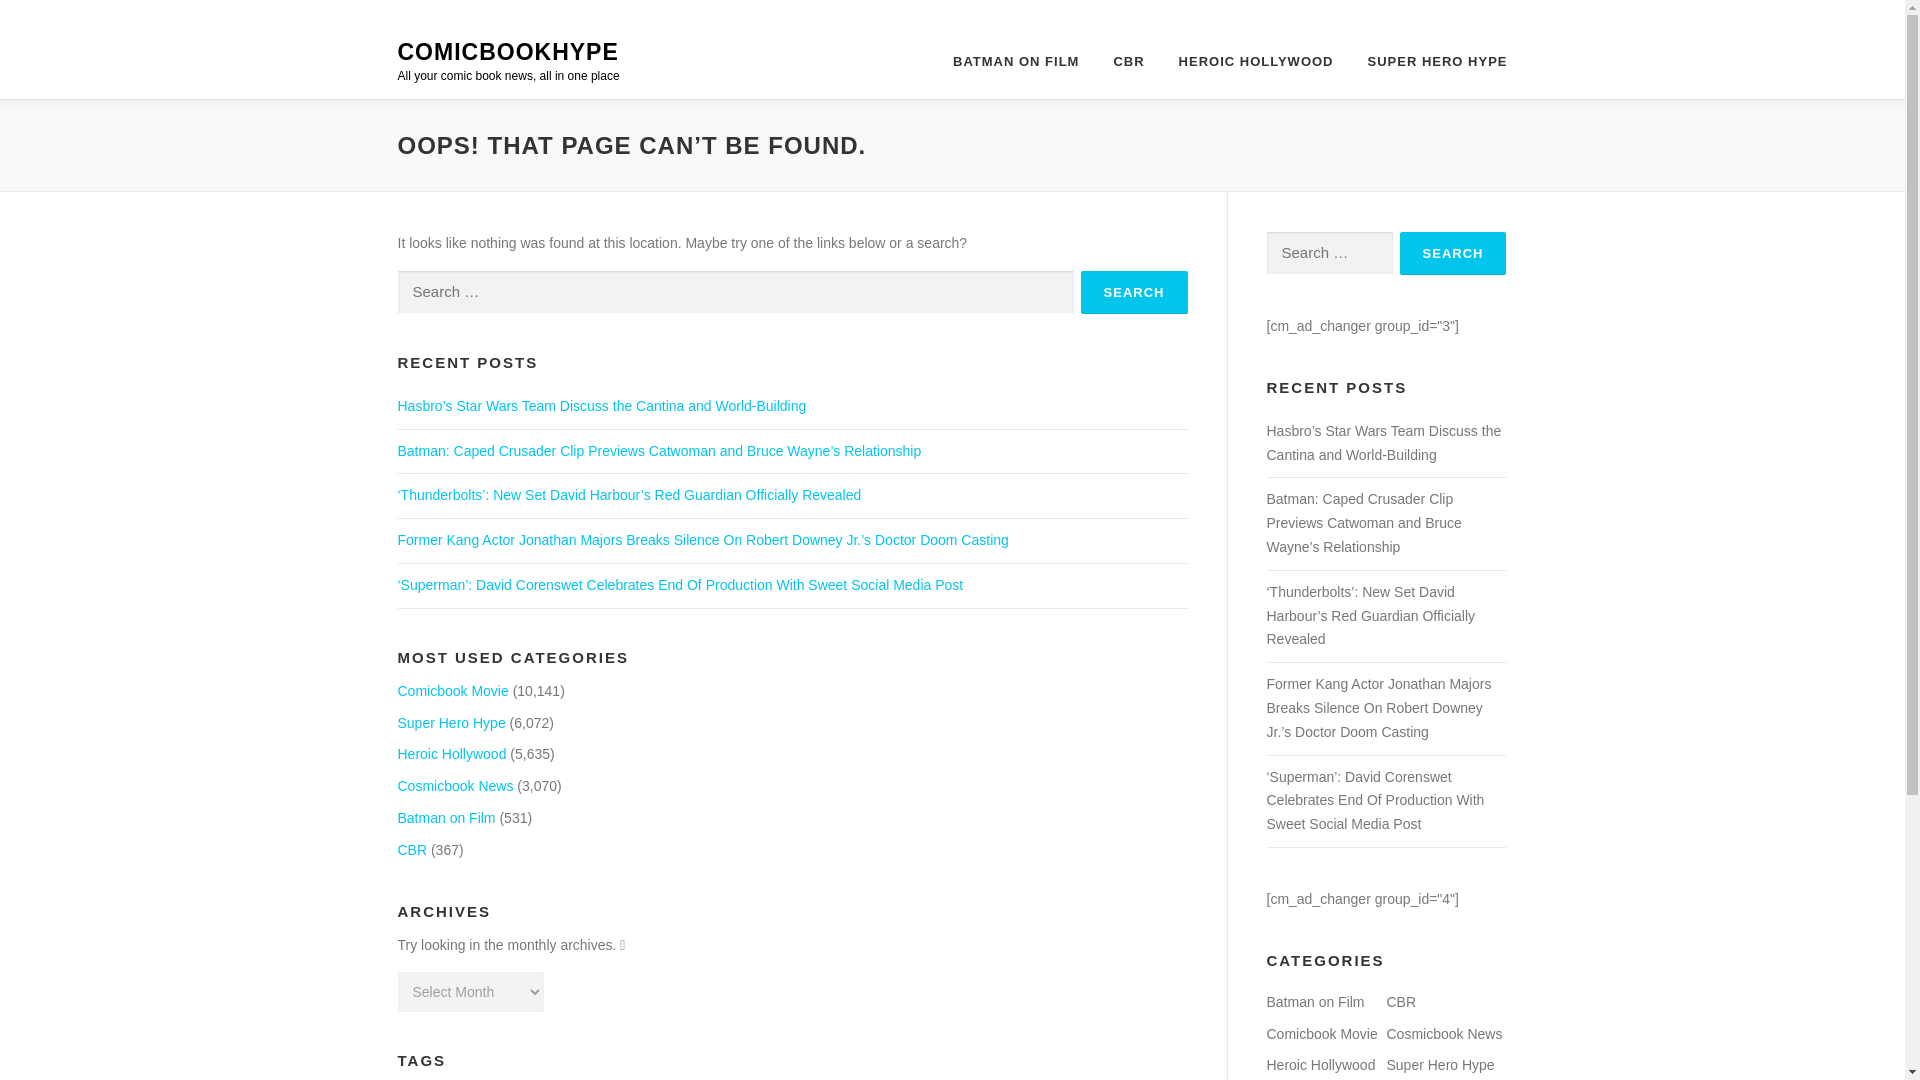 The image size is (1920, 1080). Describe the element at coordinates (46, 35) in the screenshot. I see `Skip to content` at that location.